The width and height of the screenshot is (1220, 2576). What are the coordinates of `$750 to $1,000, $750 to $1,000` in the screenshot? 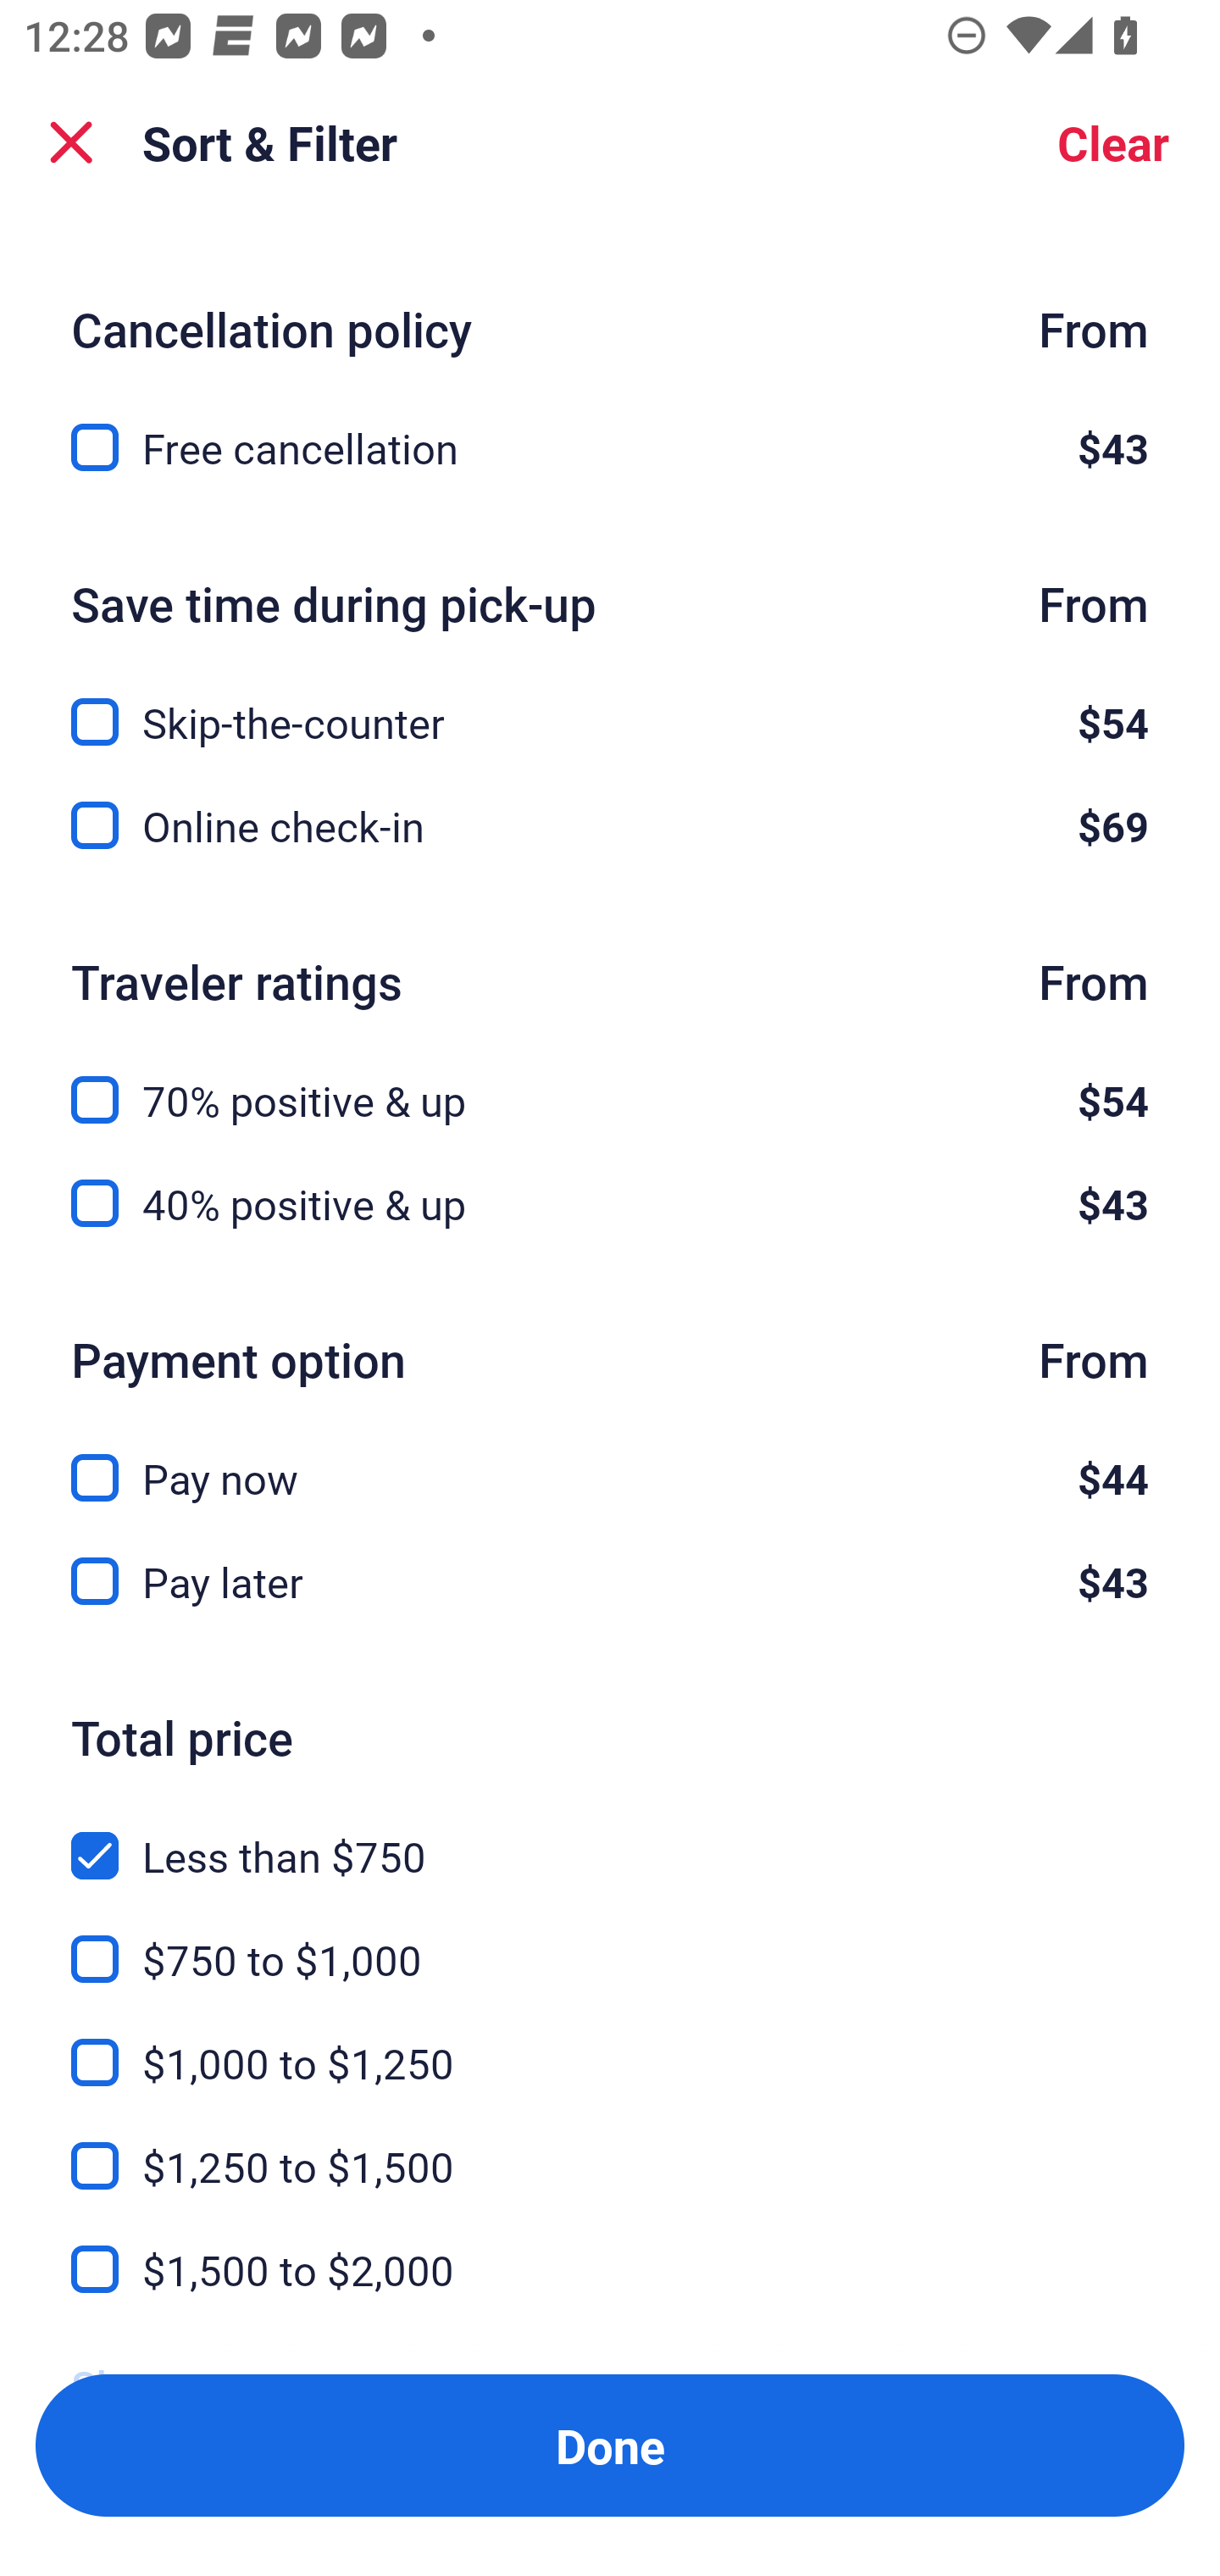 It's located at (610, 1939).